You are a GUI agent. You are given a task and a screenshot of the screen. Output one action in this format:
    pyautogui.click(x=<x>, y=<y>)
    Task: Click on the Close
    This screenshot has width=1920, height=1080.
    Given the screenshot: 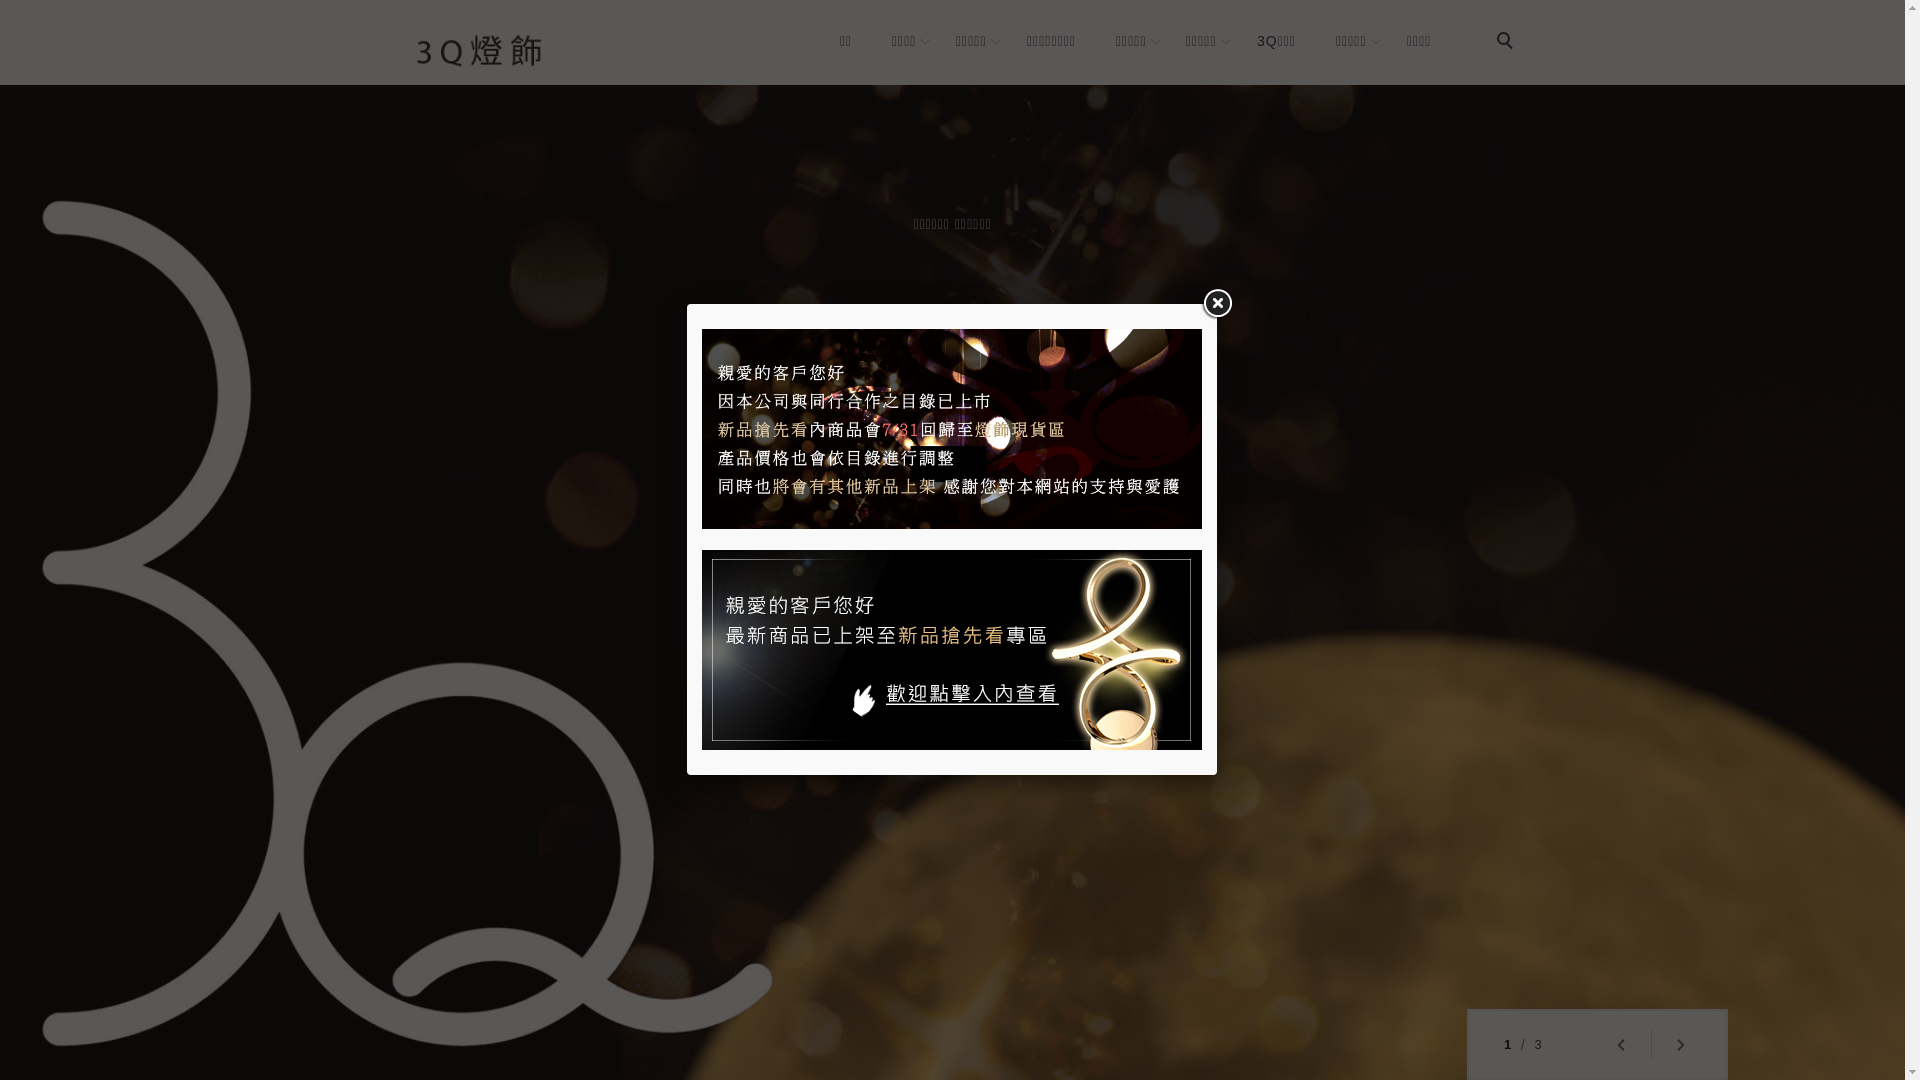 What is the action you would take?
    pyautogui.click(x=1217, y=304)
    